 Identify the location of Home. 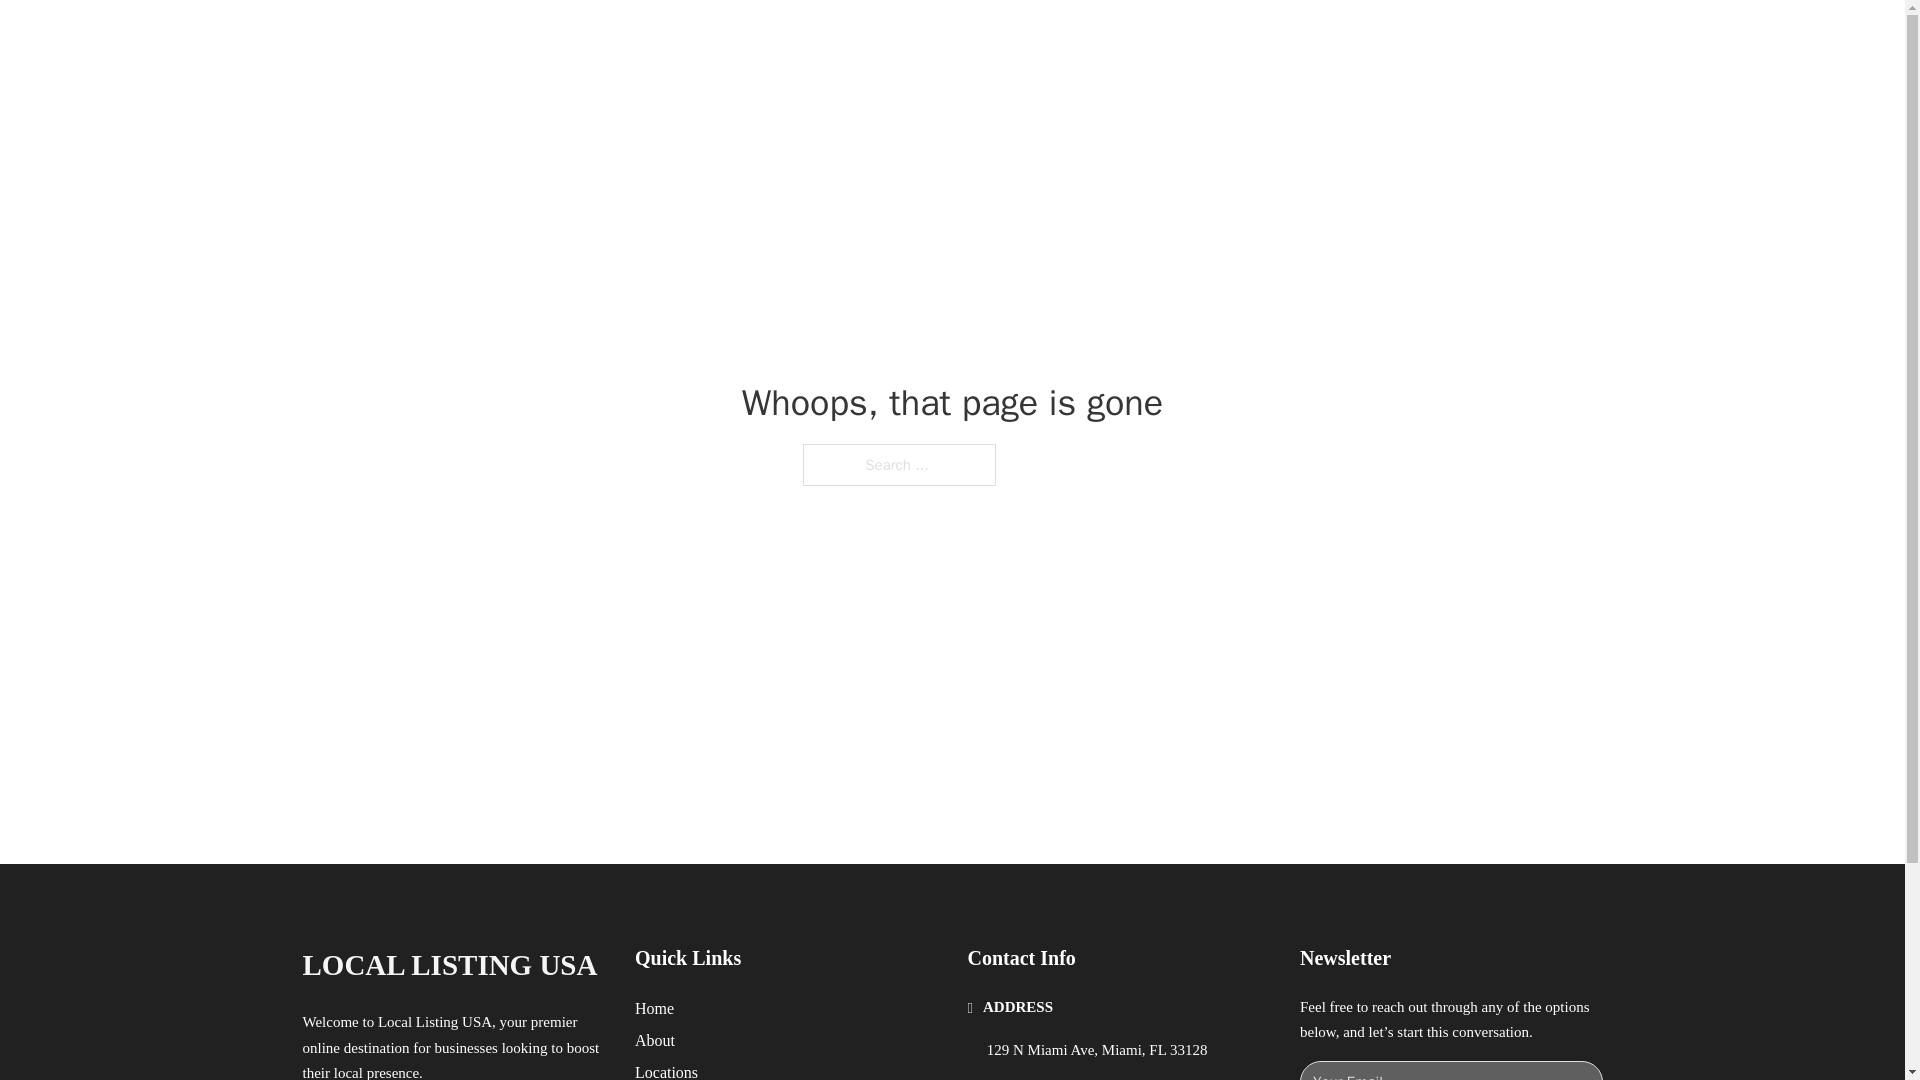
(654, 1008).